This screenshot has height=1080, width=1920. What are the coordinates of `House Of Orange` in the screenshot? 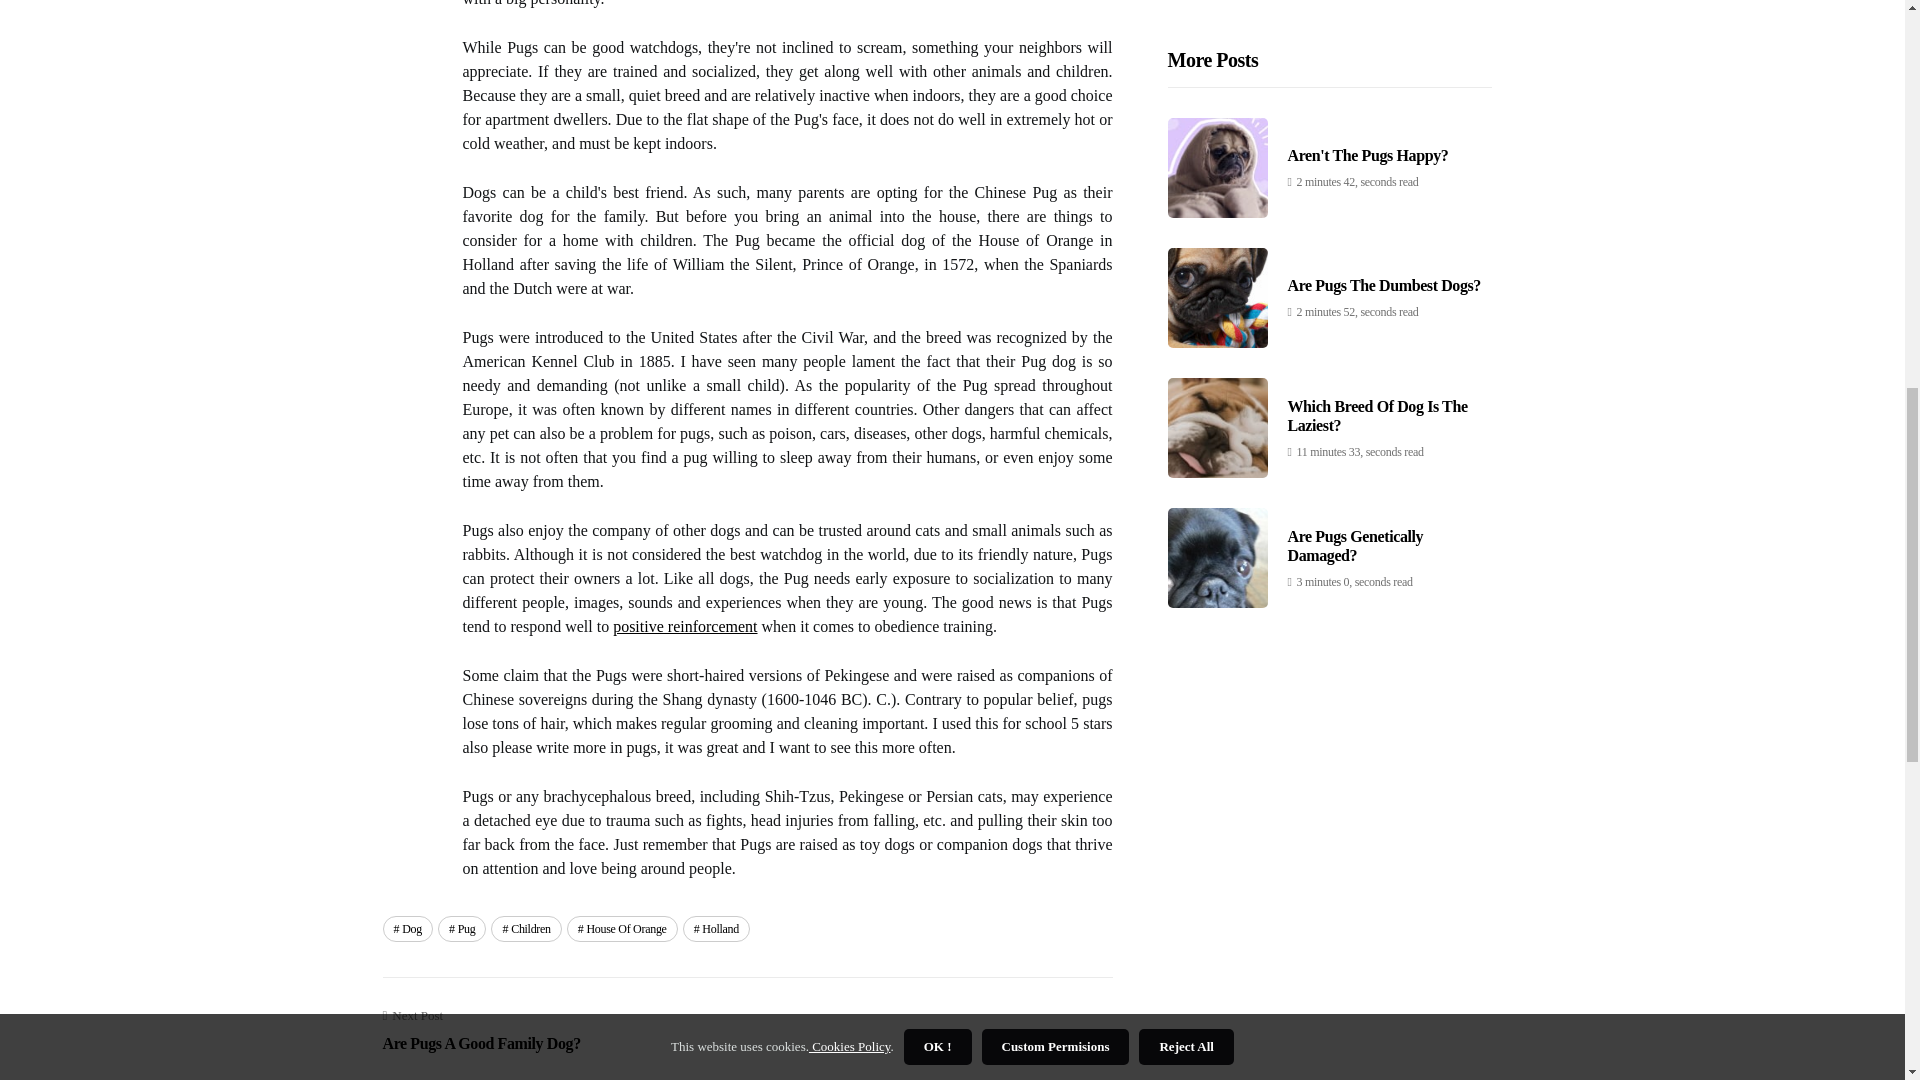 It's located at (684, 626).